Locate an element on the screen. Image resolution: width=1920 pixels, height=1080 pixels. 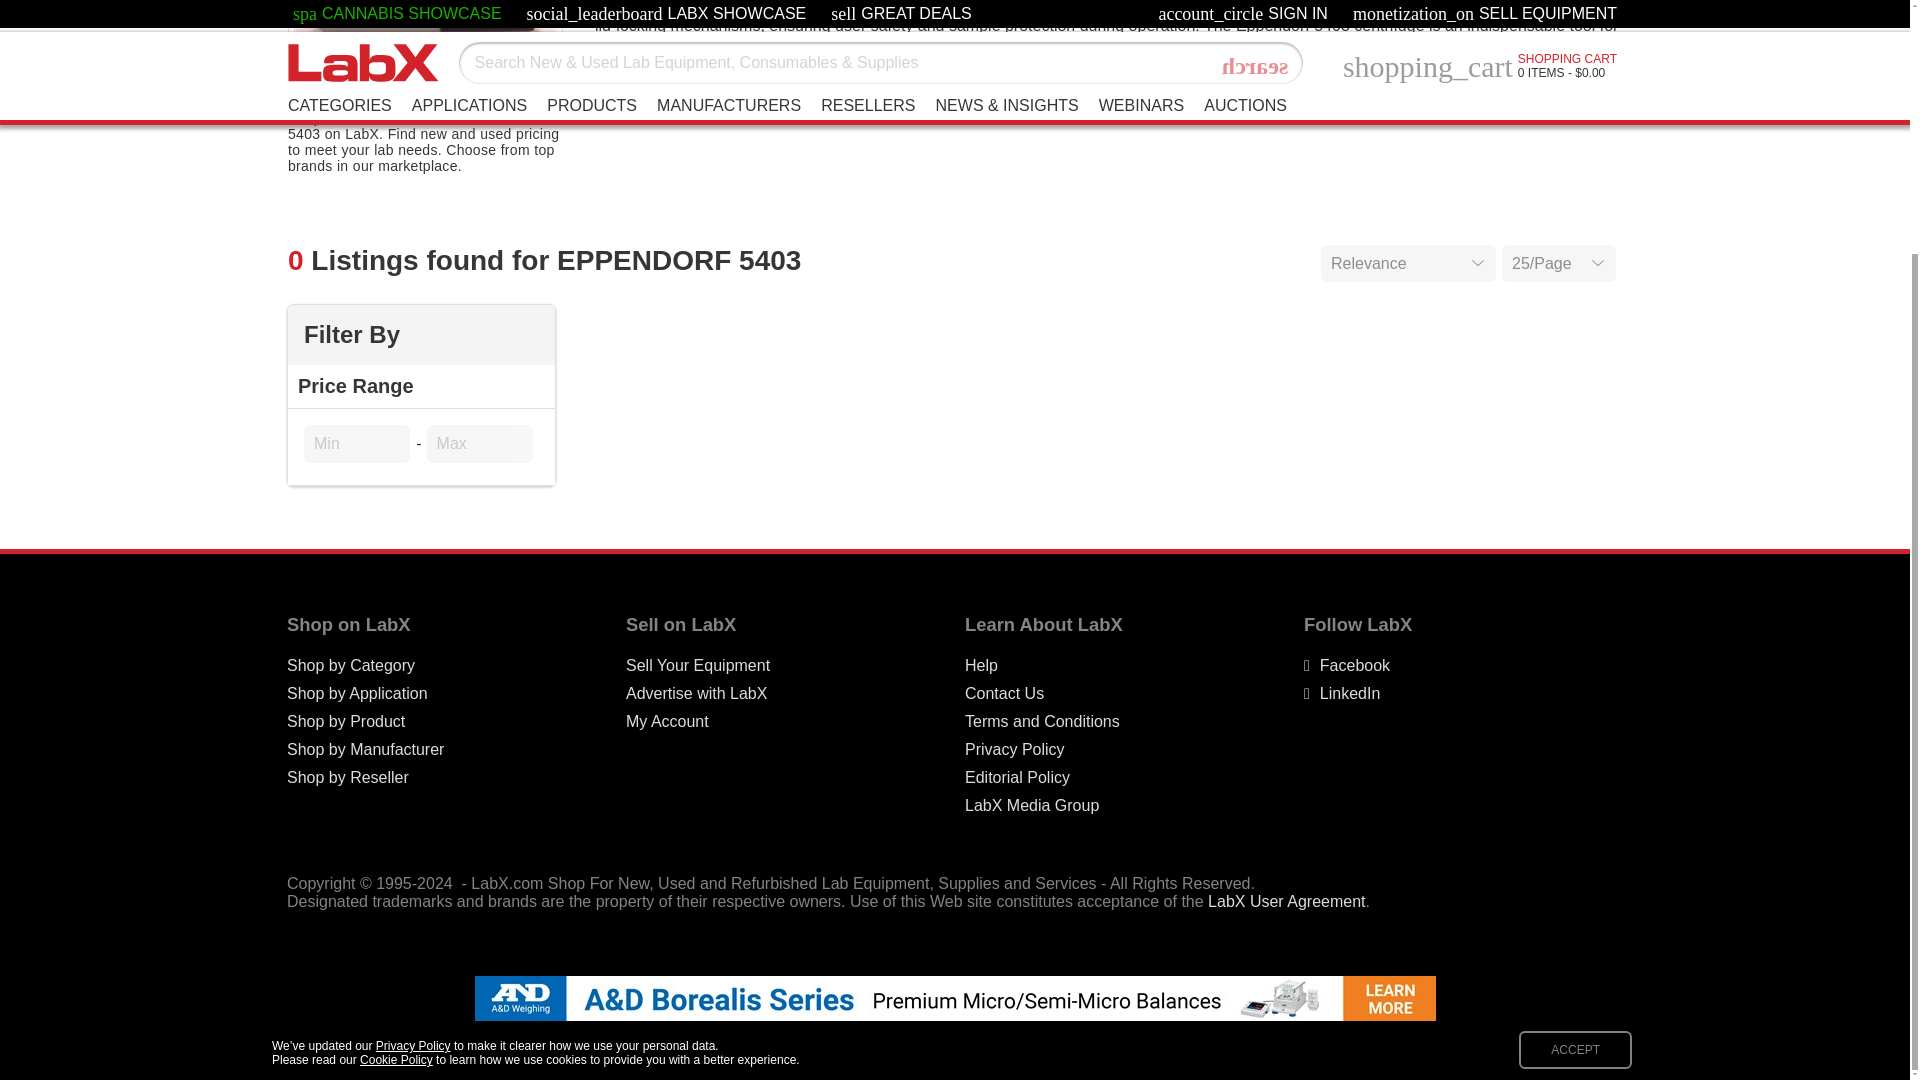
Shop by Product is located at coordinates (346, 722).